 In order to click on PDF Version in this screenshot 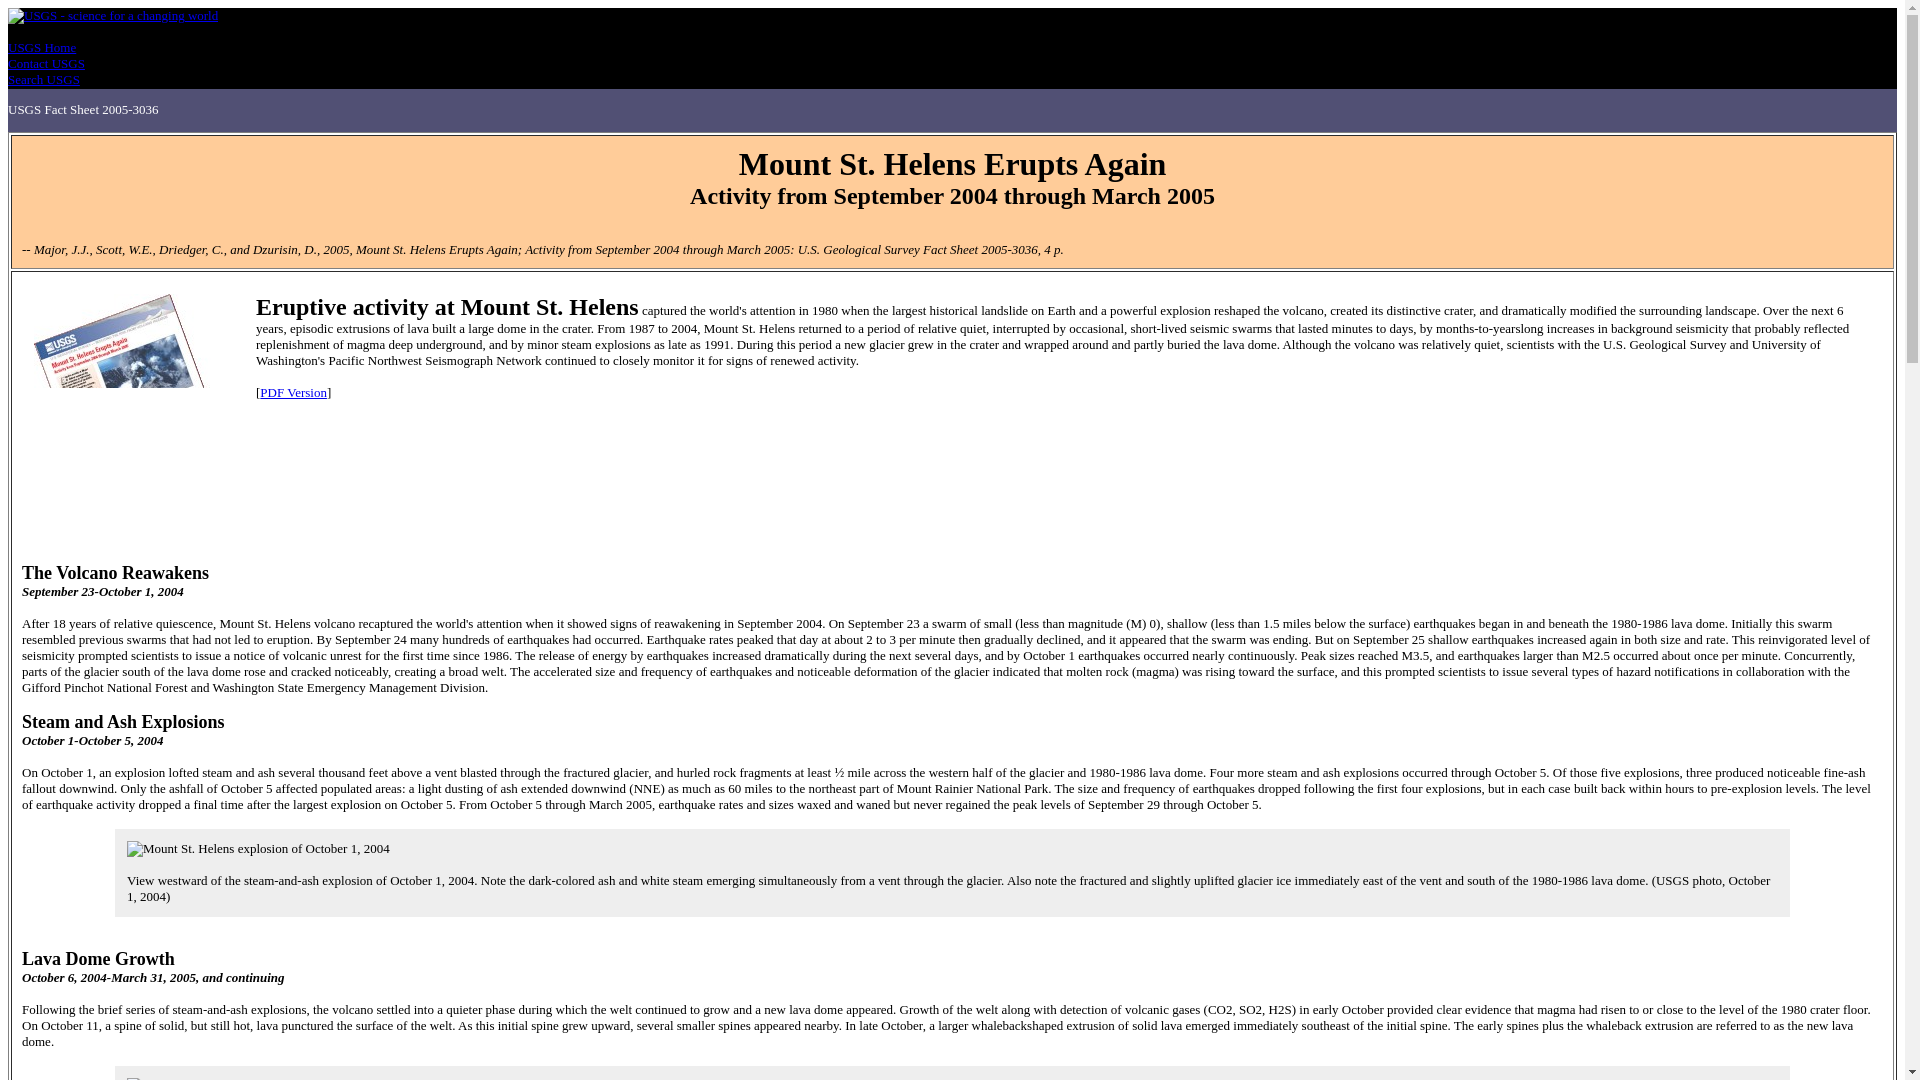, I will do `click(292, 392)`.